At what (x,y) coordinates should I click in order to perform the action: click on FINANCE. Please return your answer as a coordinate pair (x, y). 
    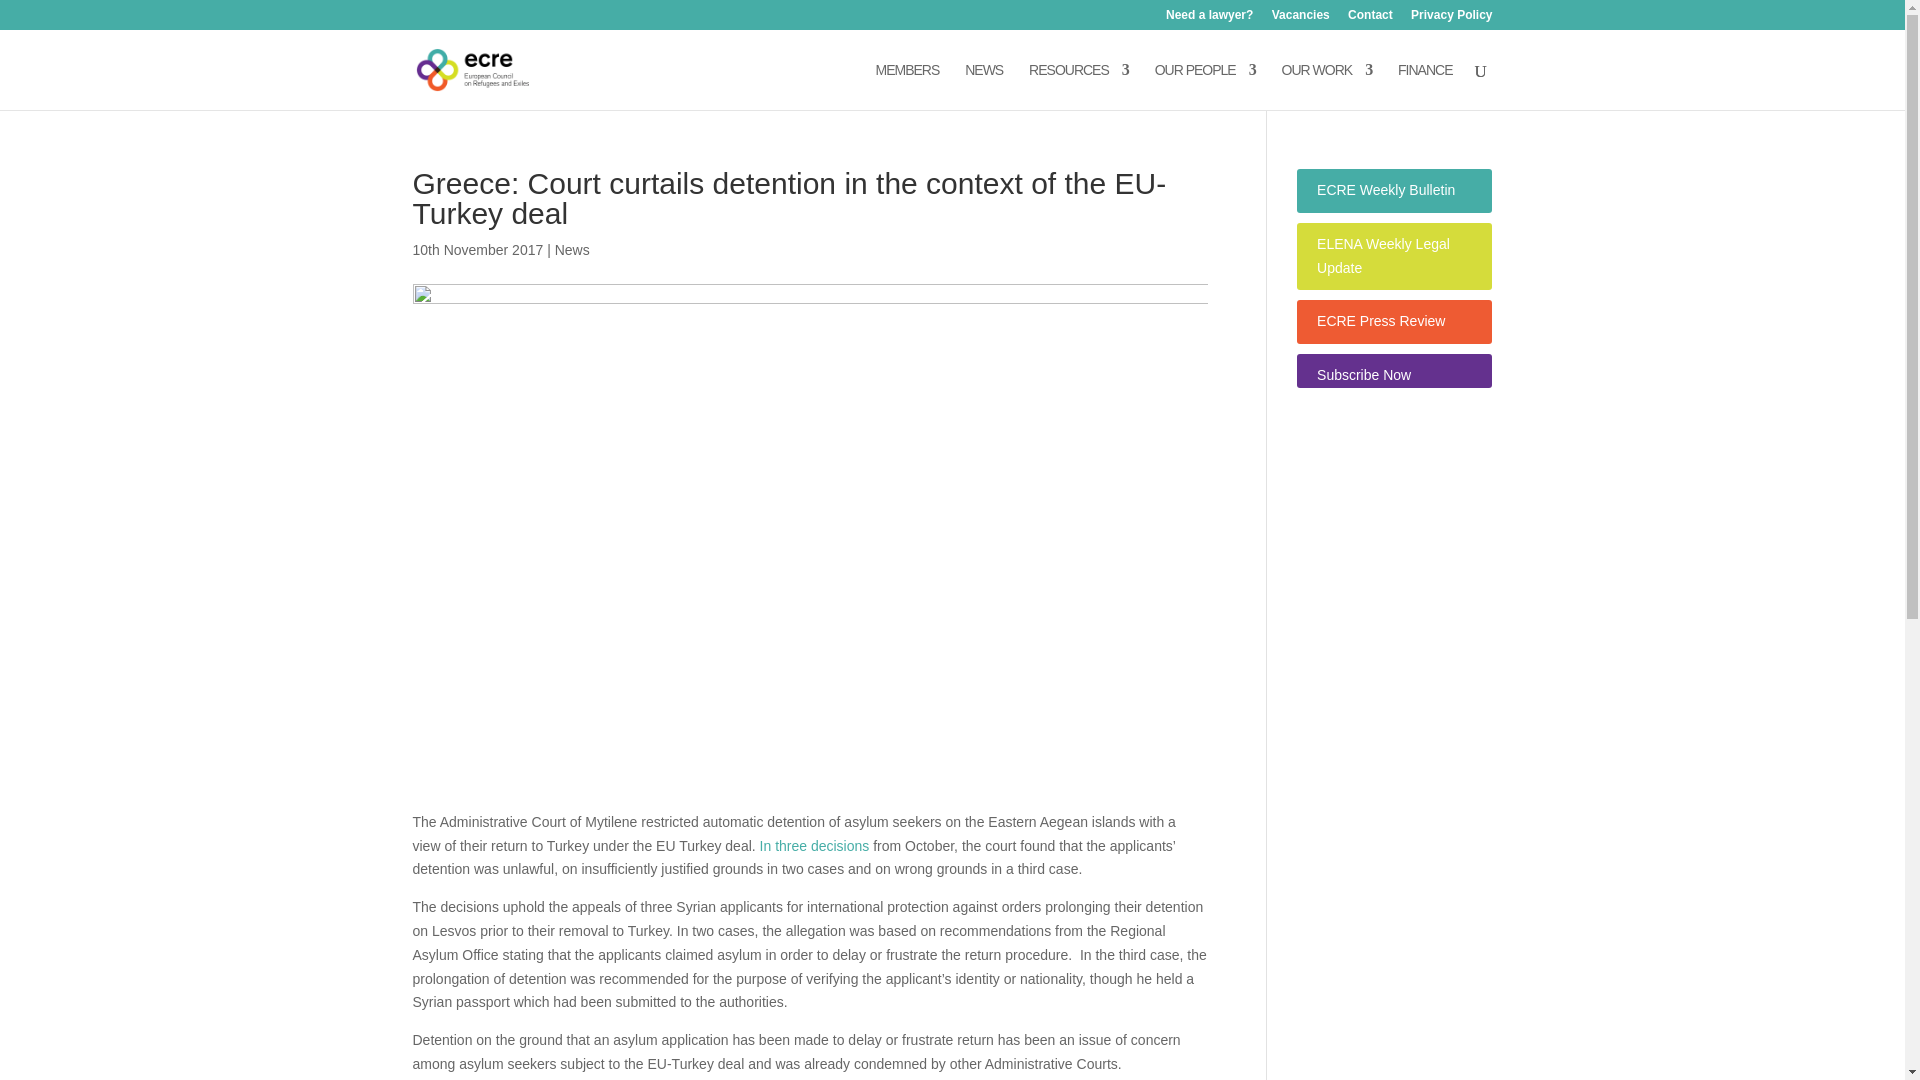
    Looking at the image, I should click on (1424, 86).